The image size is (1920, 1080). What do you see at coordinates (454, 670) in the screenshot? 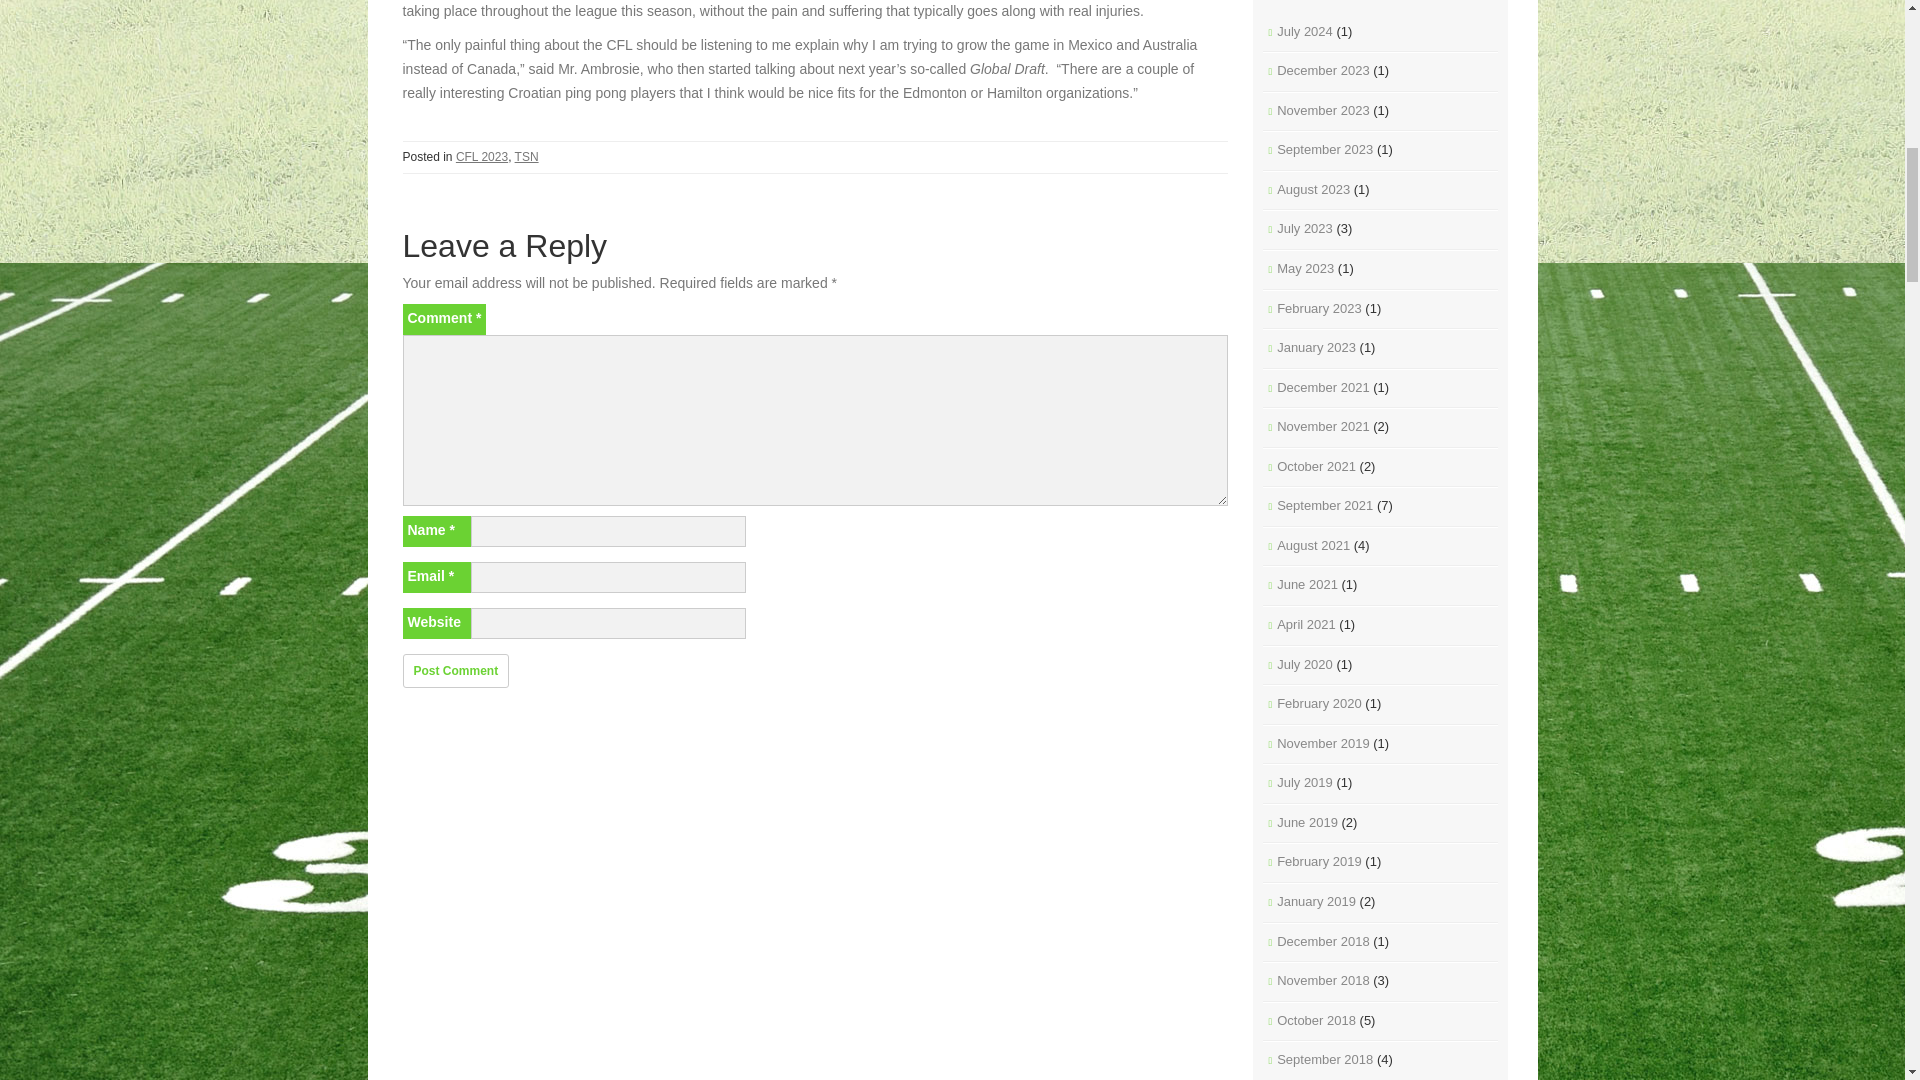
I see `Post Comment` at bounding box center [454, 670].